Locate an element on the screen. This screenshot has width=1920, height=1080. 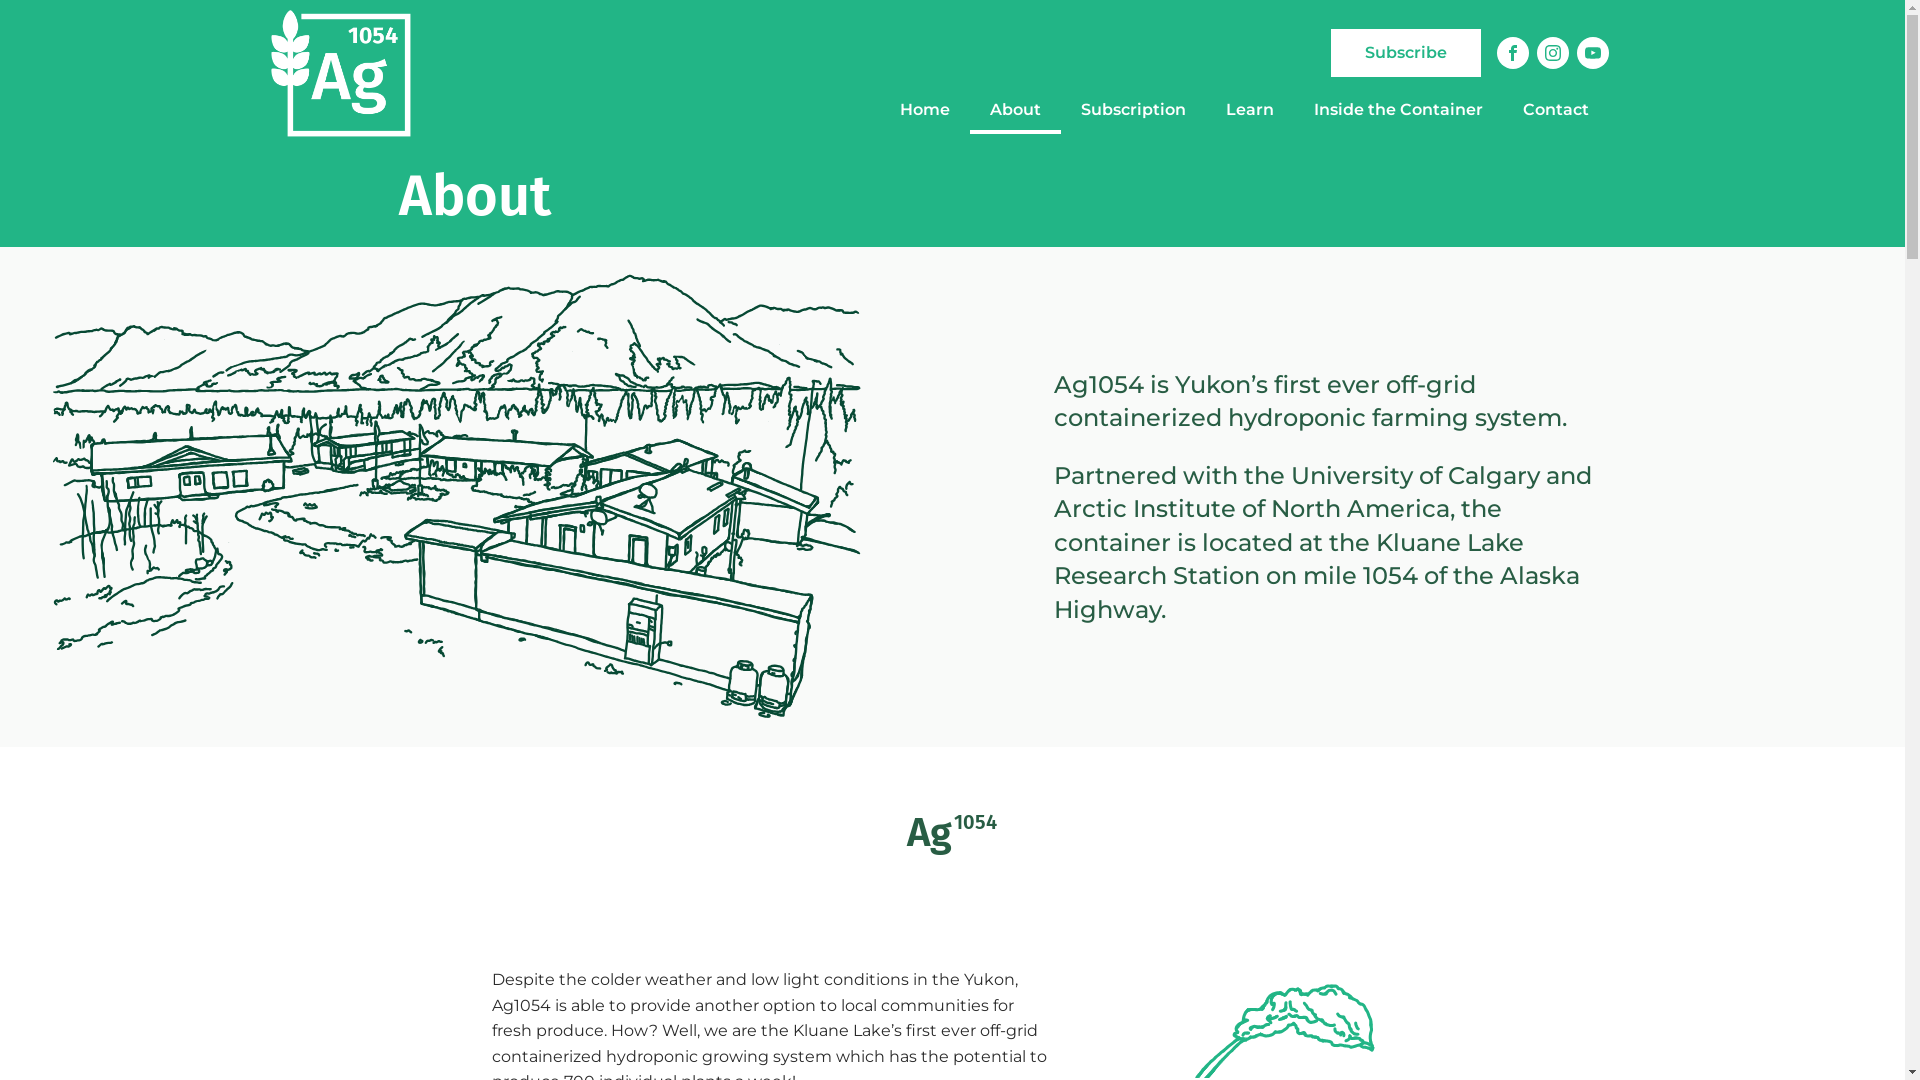
Learn is located at coordinates (1250, 110).